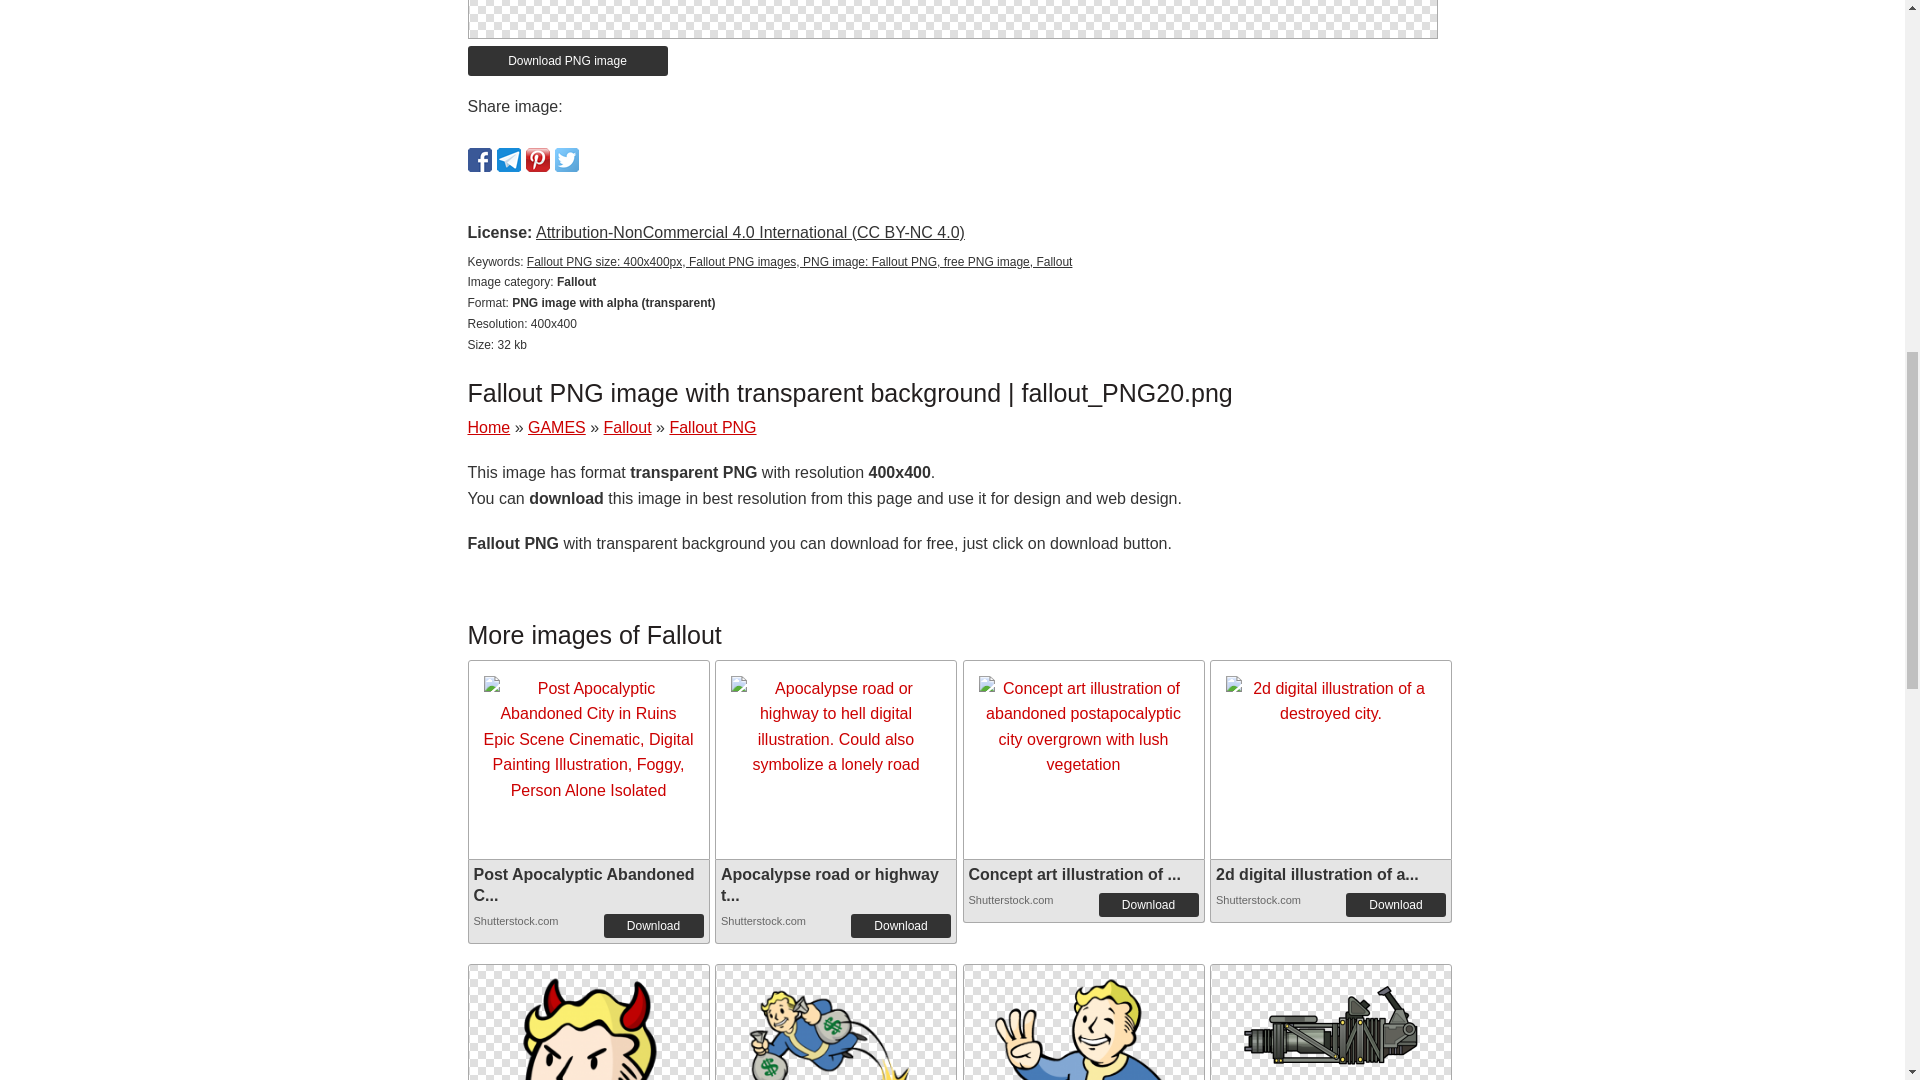  I want to click on Download, so click(1395, 904).